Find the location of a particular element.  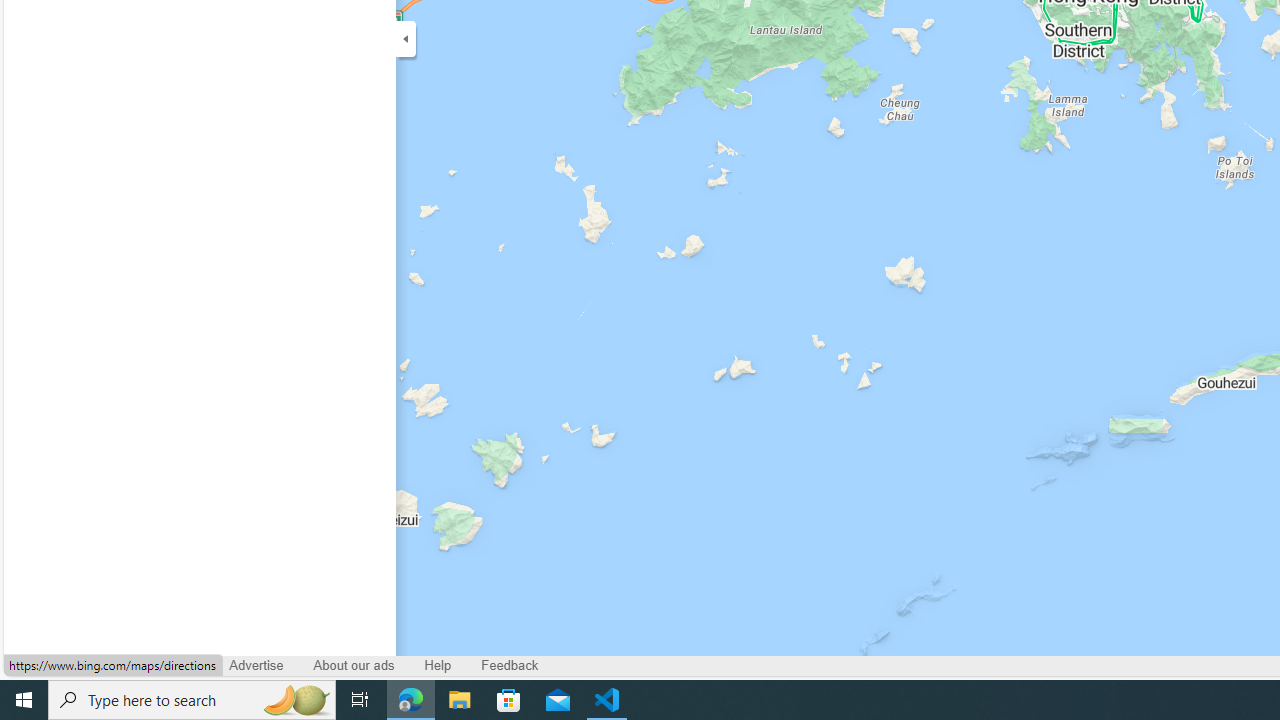

Help is located at coordinates (438, 666).